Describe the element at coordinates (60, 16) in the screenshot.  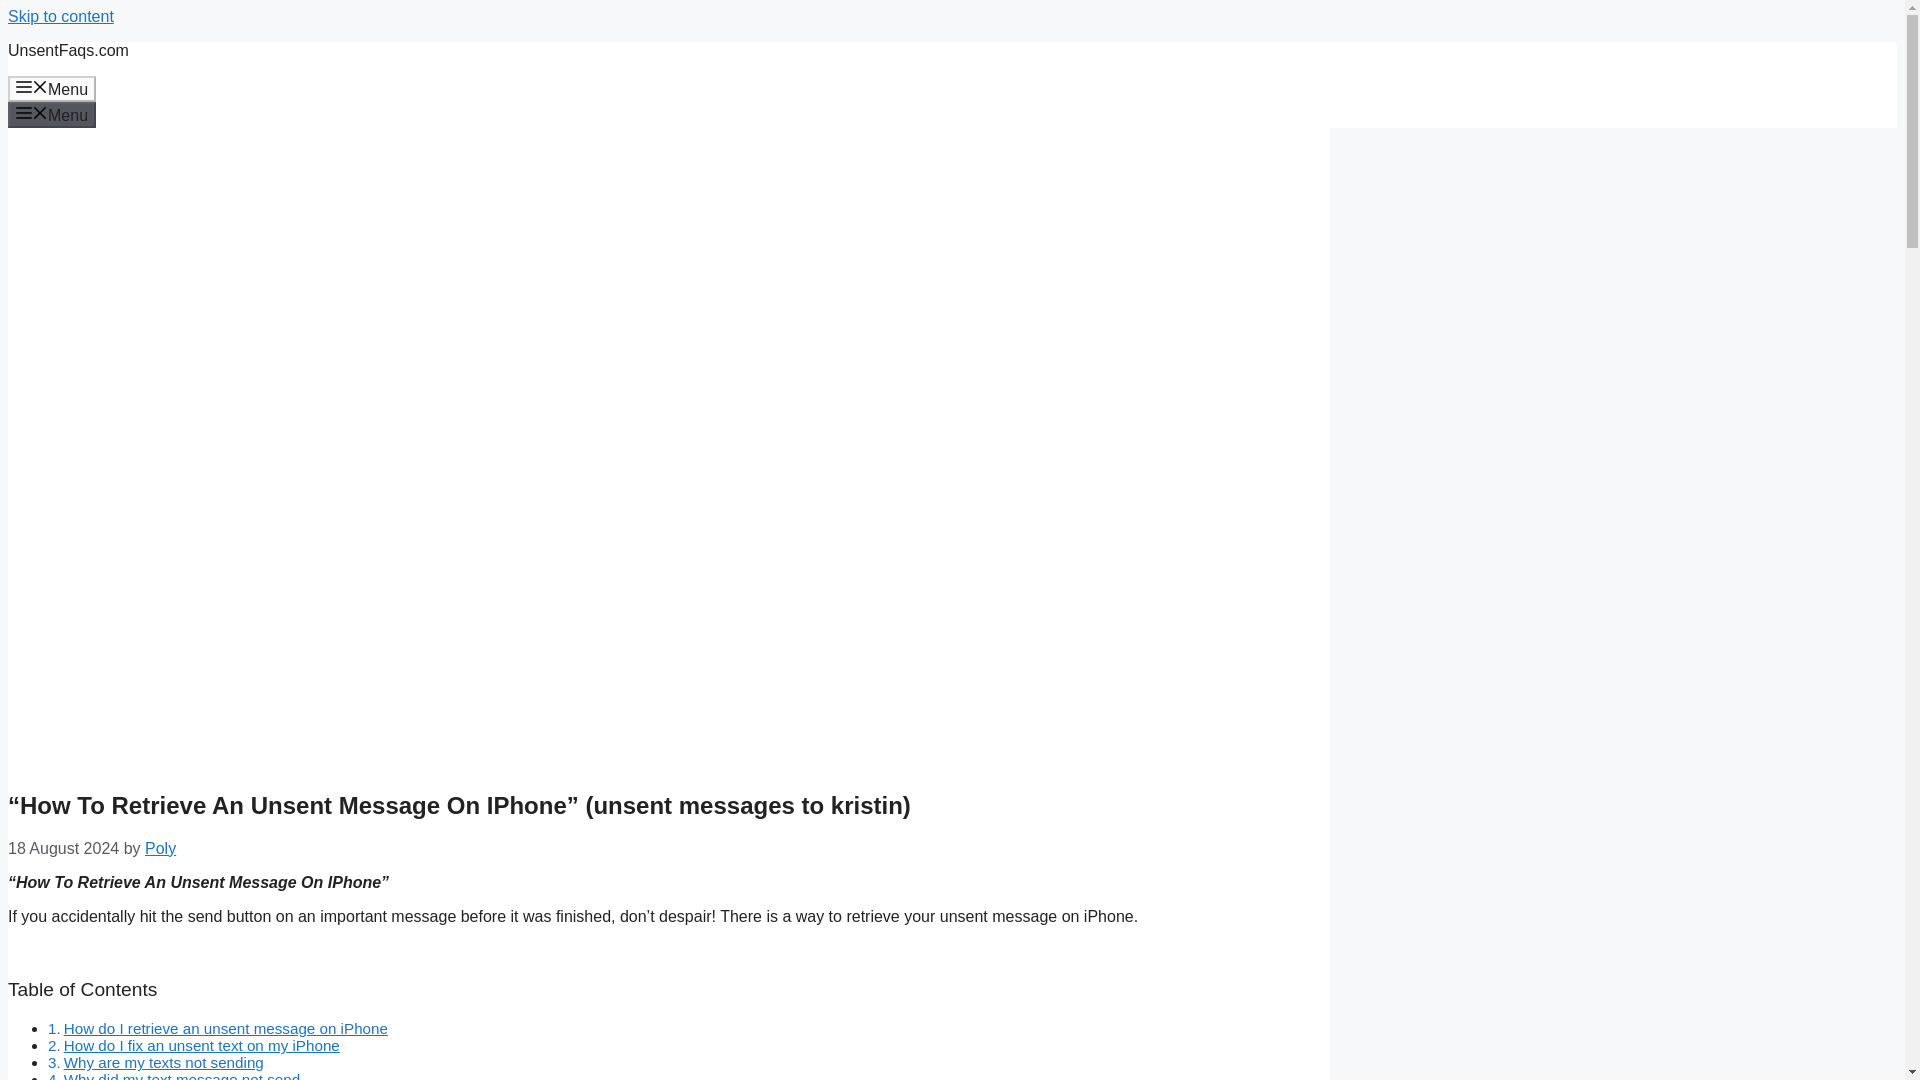
I see `Skip to content` at that location.